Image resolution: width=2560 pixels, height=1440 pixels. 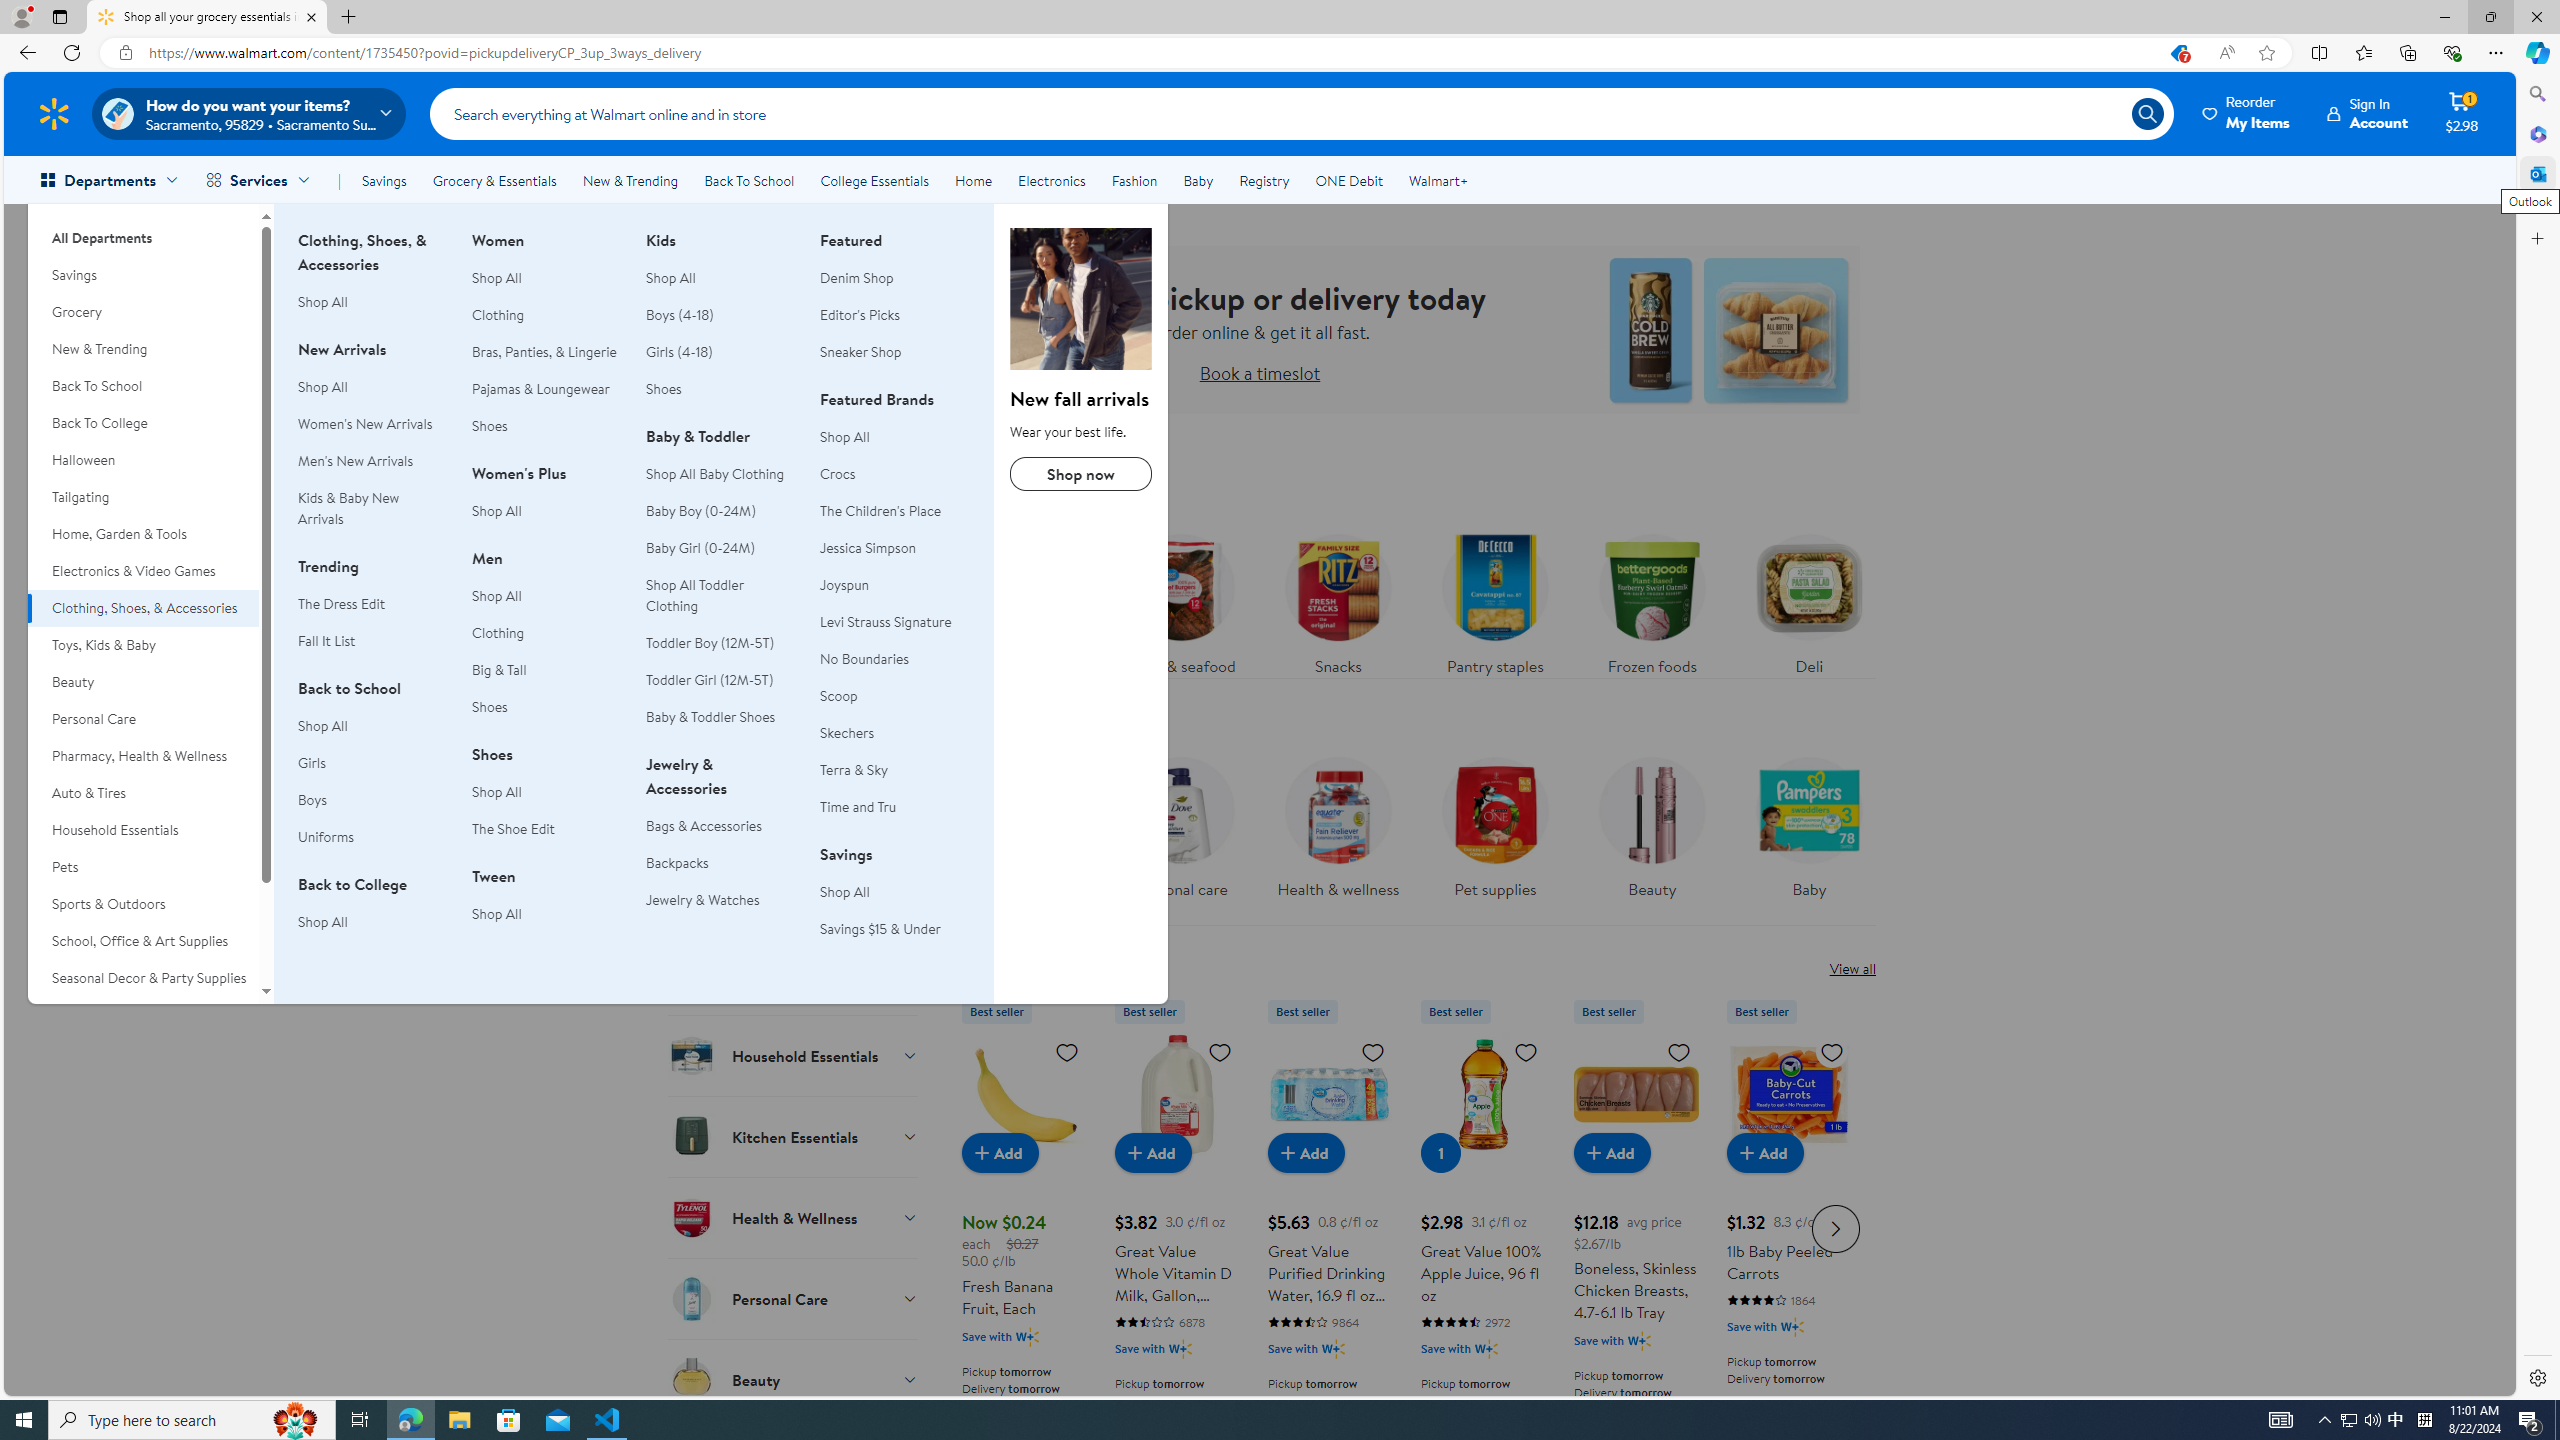 What do you see at coordinates (1494, 600) in the screenshot?
I see `Pantry staples` at bounding box center [1494, 600].